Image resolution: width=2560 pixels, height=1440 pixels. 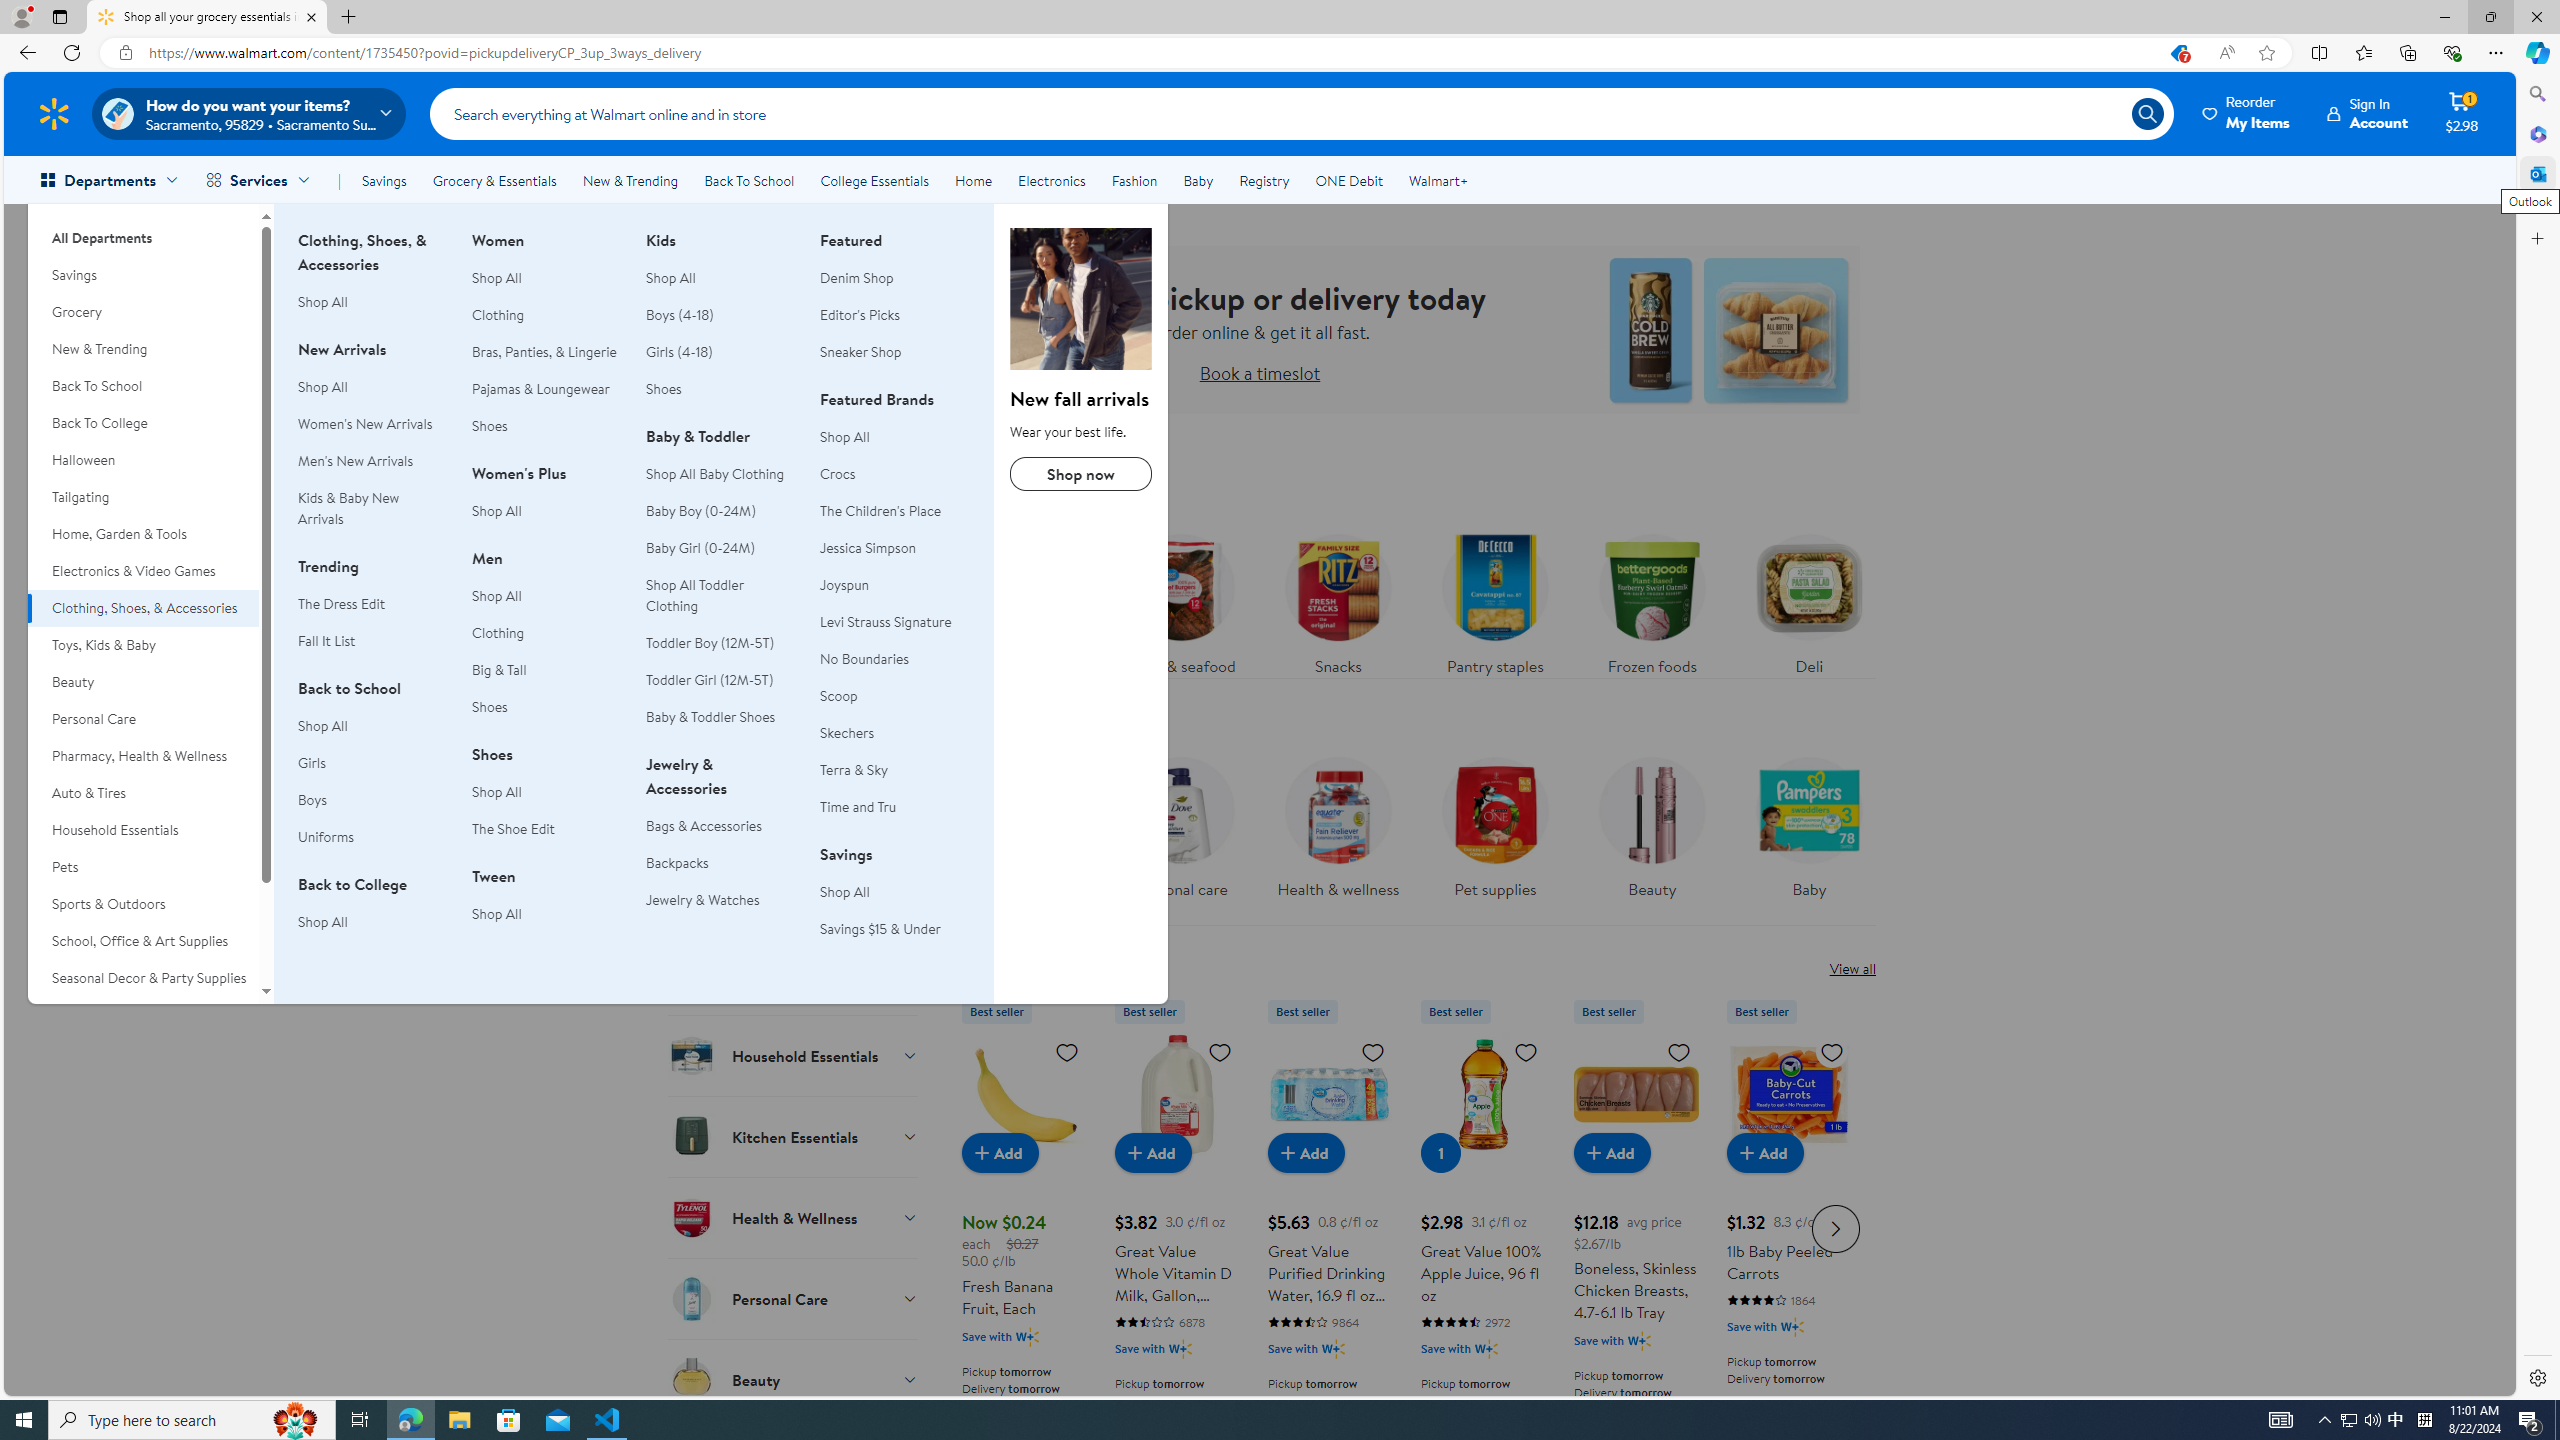 What do you see at coordinates (1494, 600) in the screenshot?
I see `Pantry staples` at bounding box center [1494, 600].